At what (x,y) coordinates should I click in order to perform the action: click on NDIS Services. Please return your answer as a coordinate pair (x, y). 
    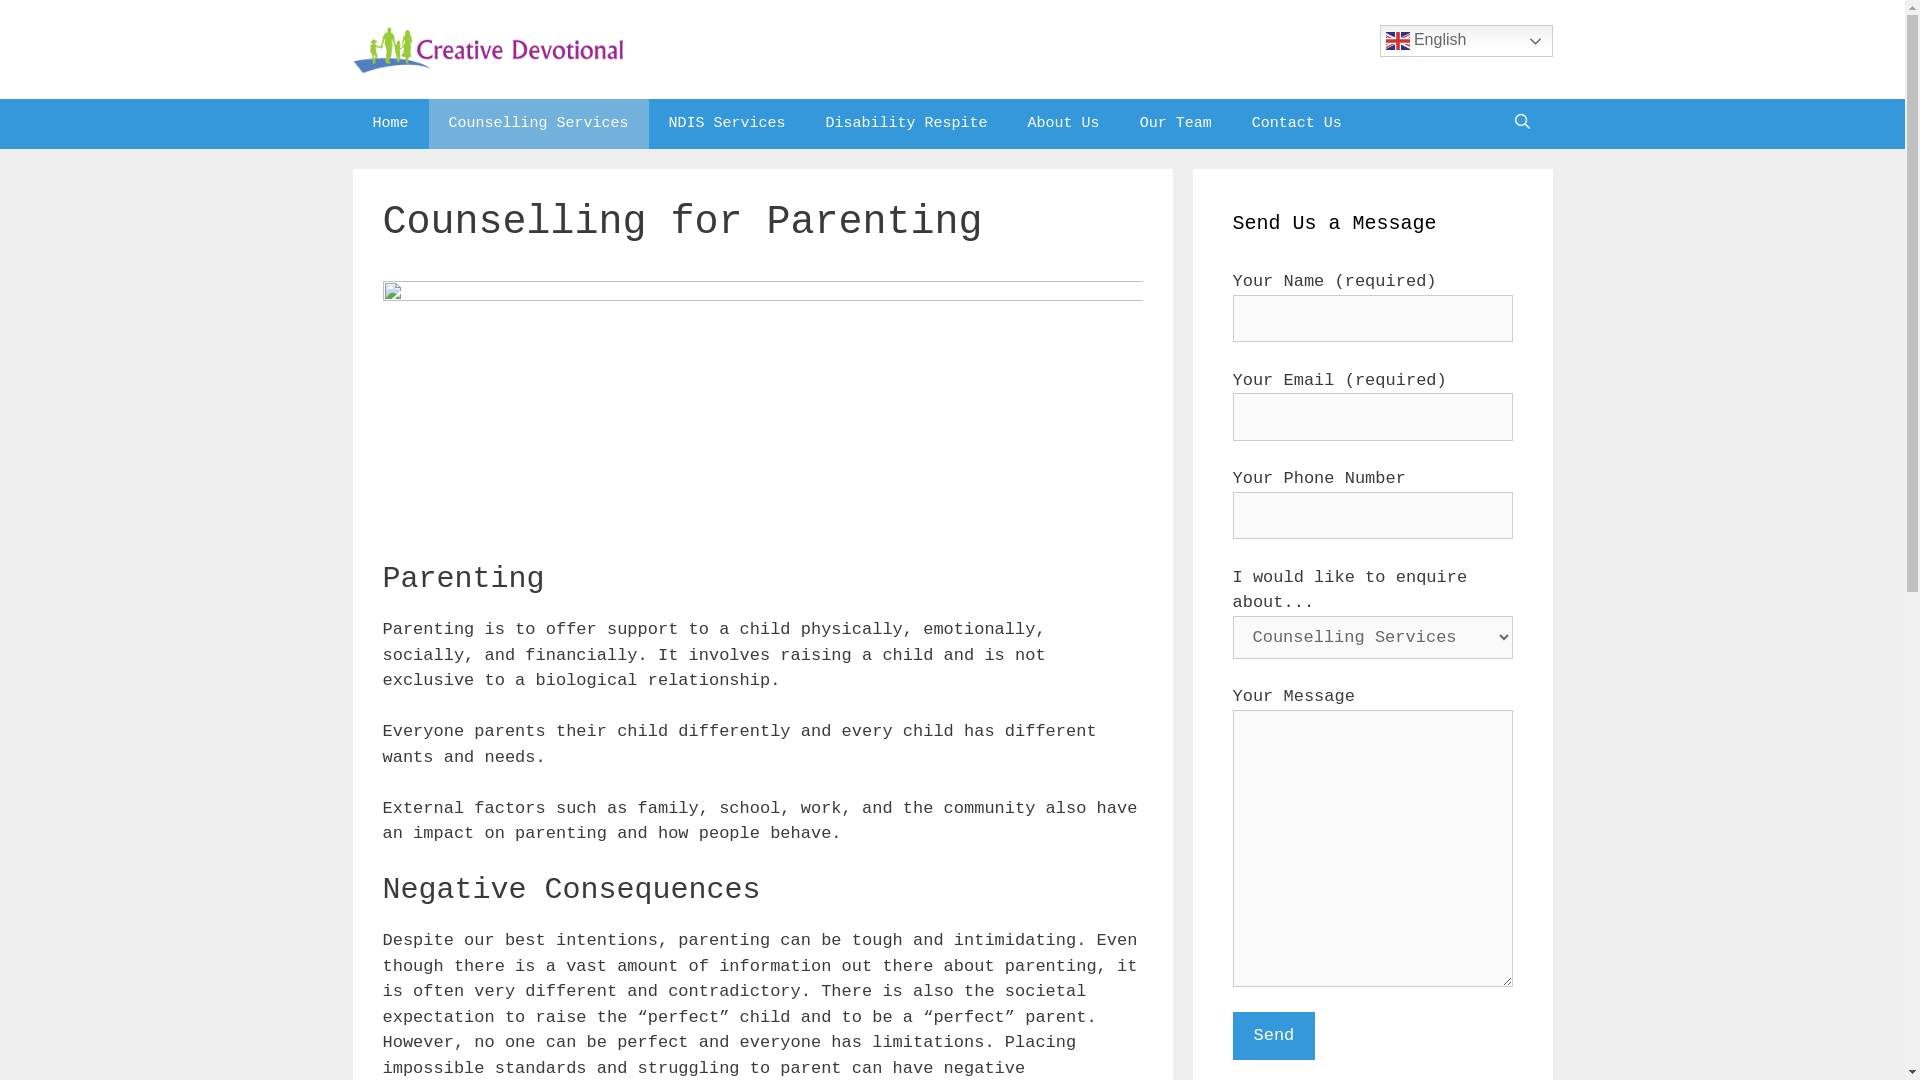
    Looking at the image, I should click on (728, 124).